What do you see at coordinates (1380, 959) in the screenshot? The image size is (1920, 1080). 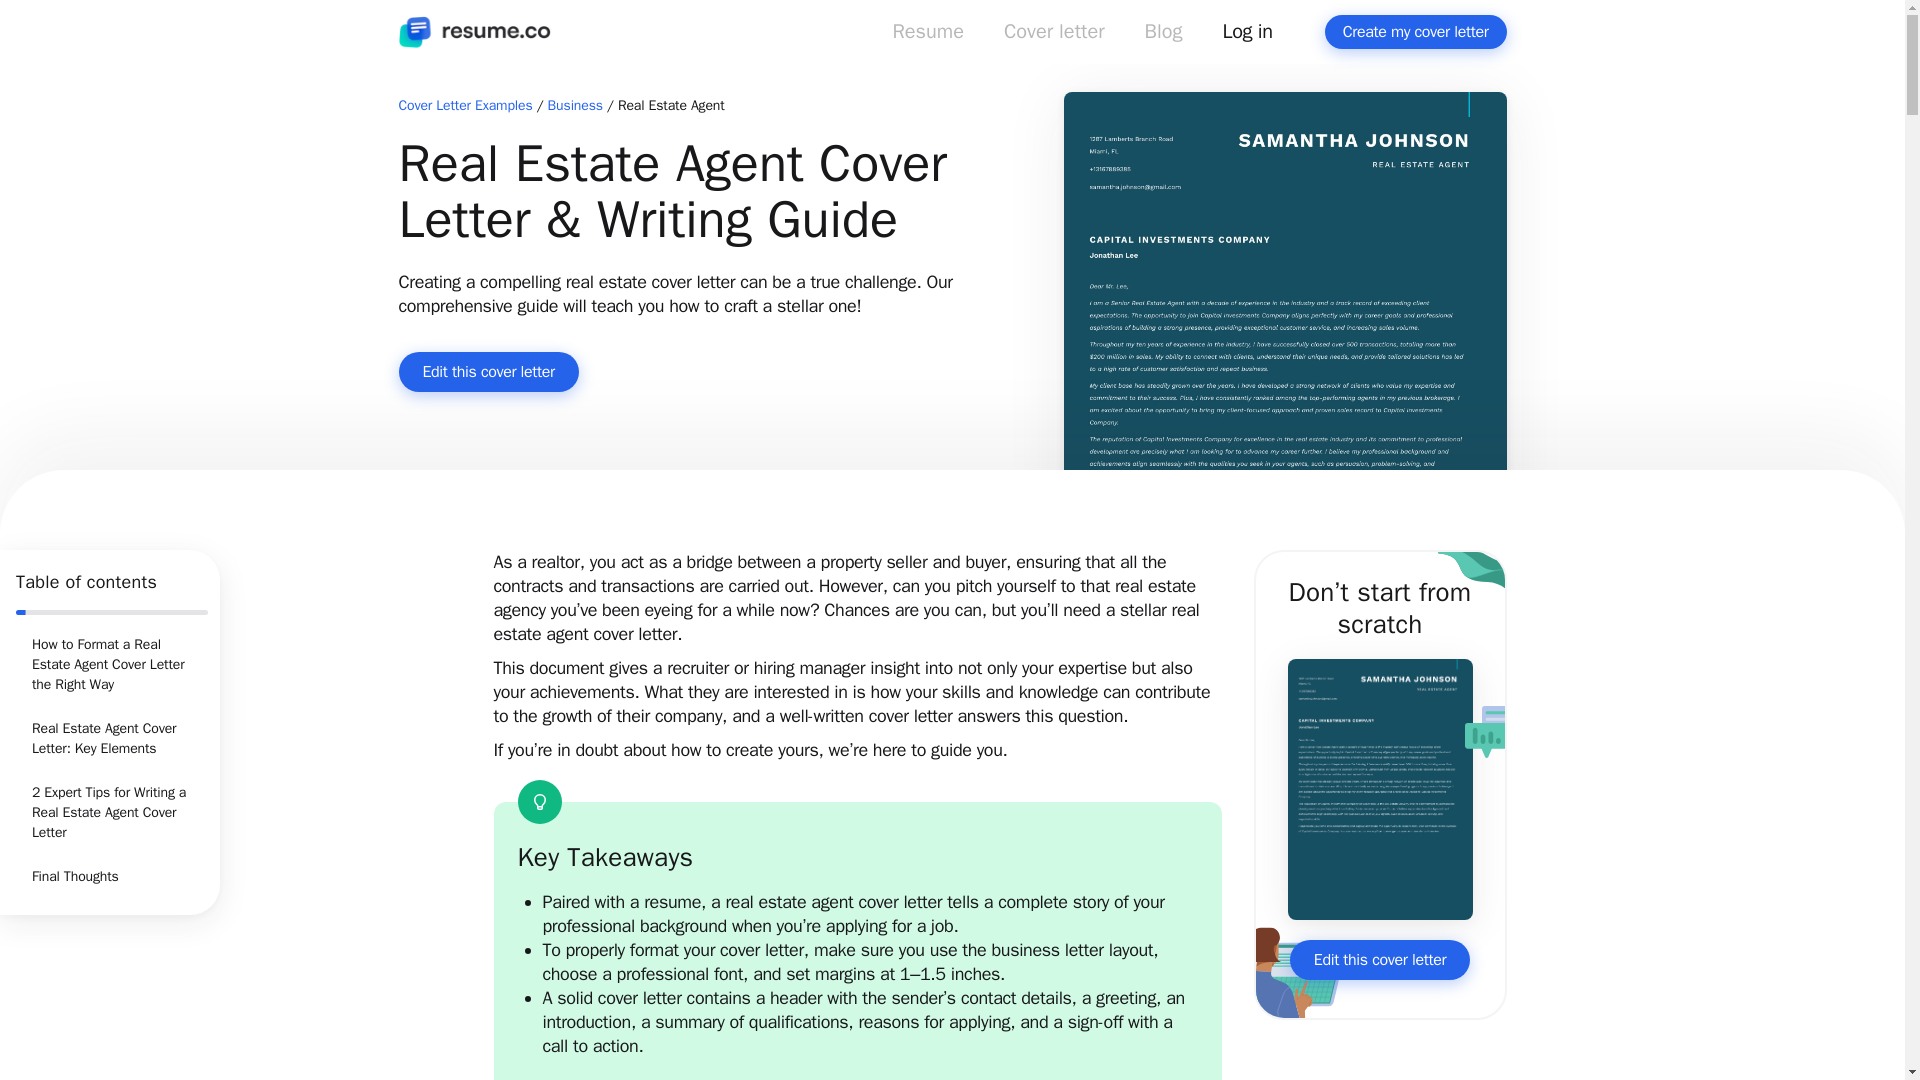 I see `Edit this cover letter` at bounding box center [1380, 959].